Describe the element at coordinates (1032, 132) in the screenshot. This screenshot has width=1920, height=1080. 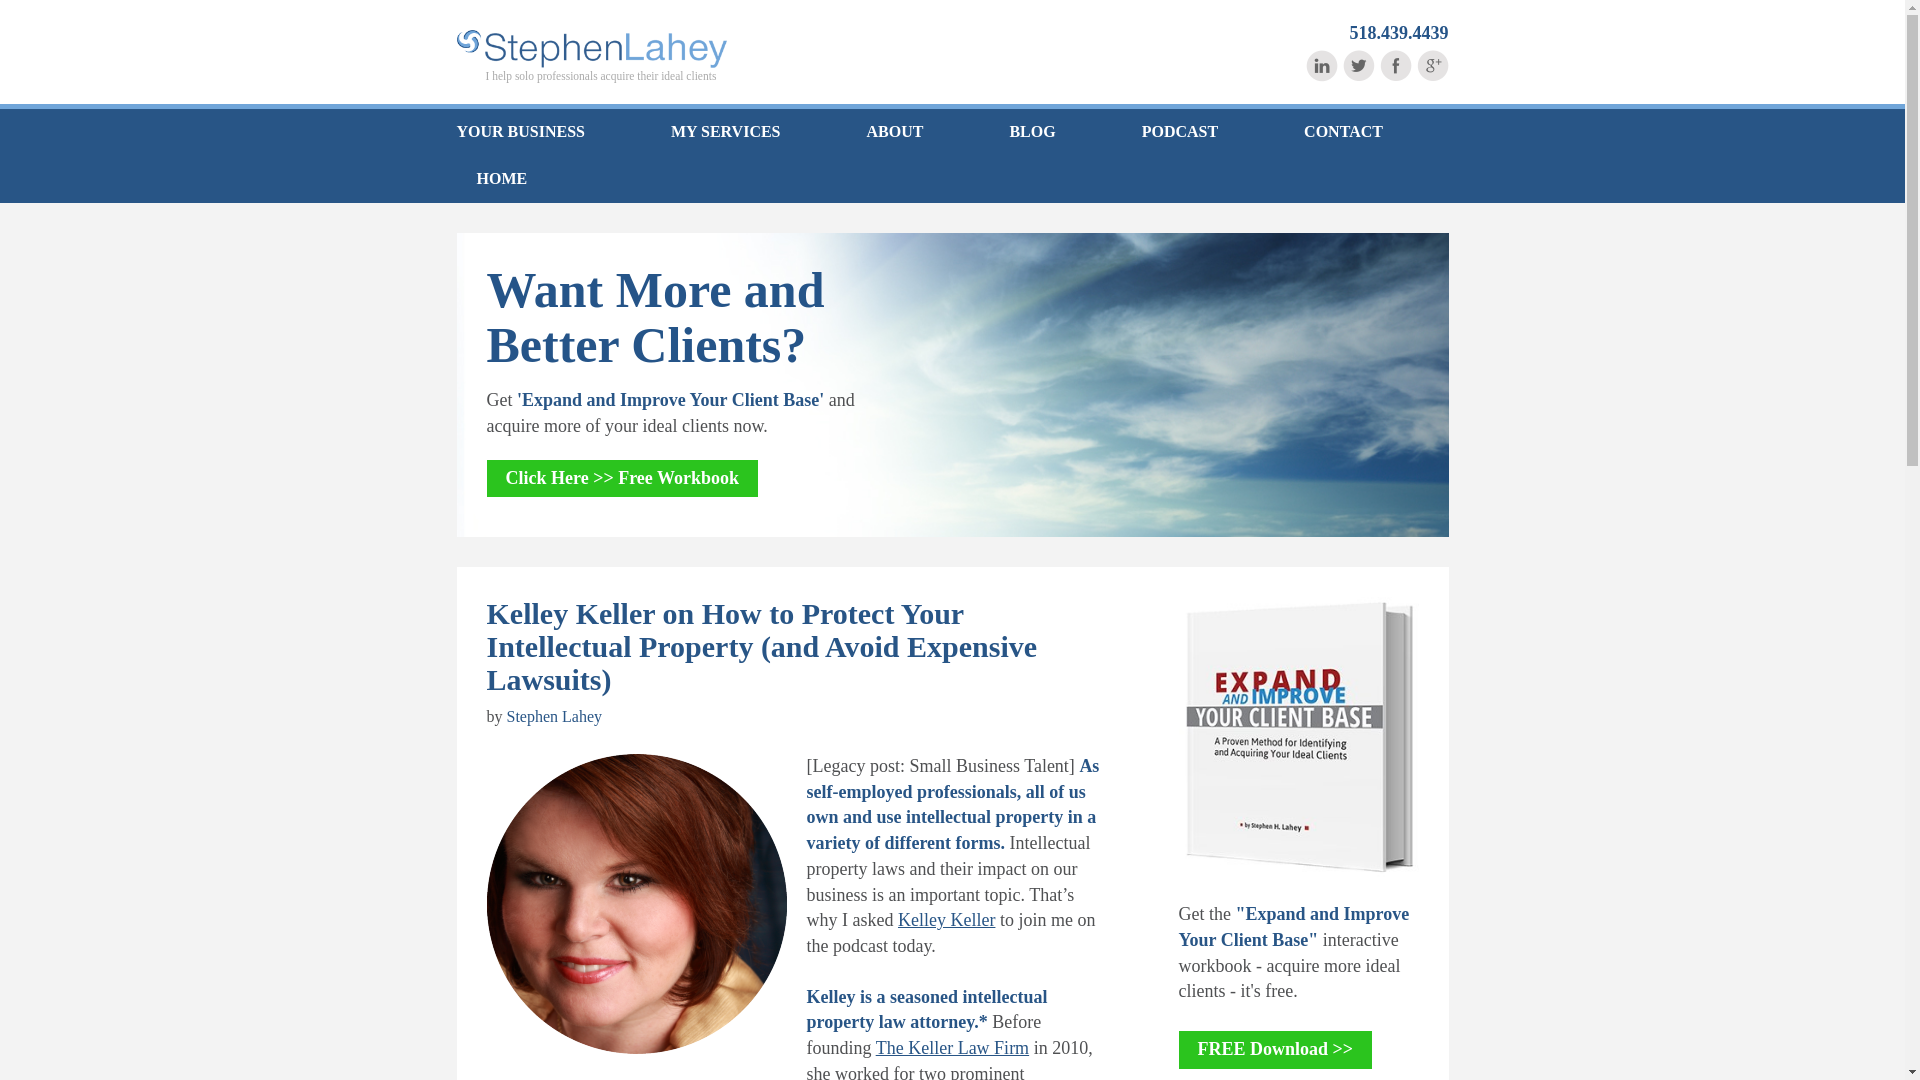
I see `BLOG` at that location.